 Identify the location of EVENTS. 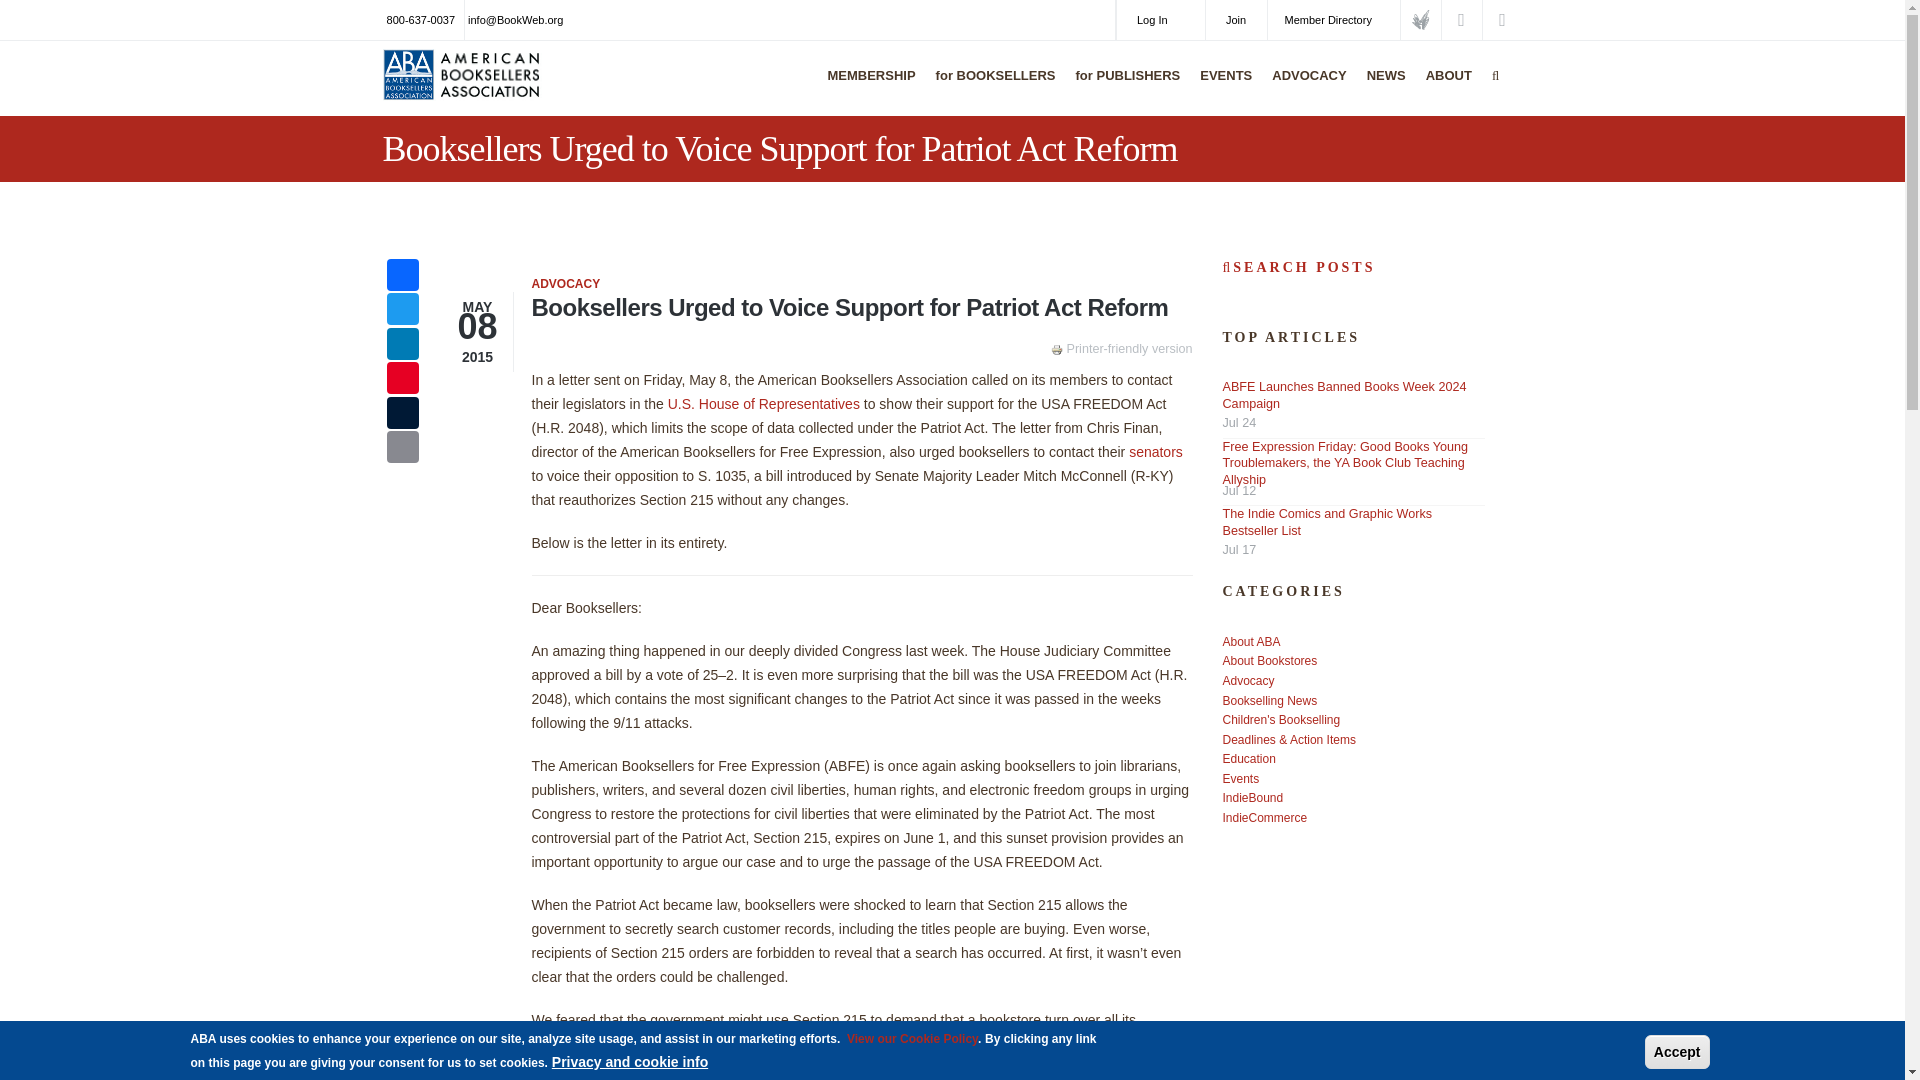
(1220, 88).